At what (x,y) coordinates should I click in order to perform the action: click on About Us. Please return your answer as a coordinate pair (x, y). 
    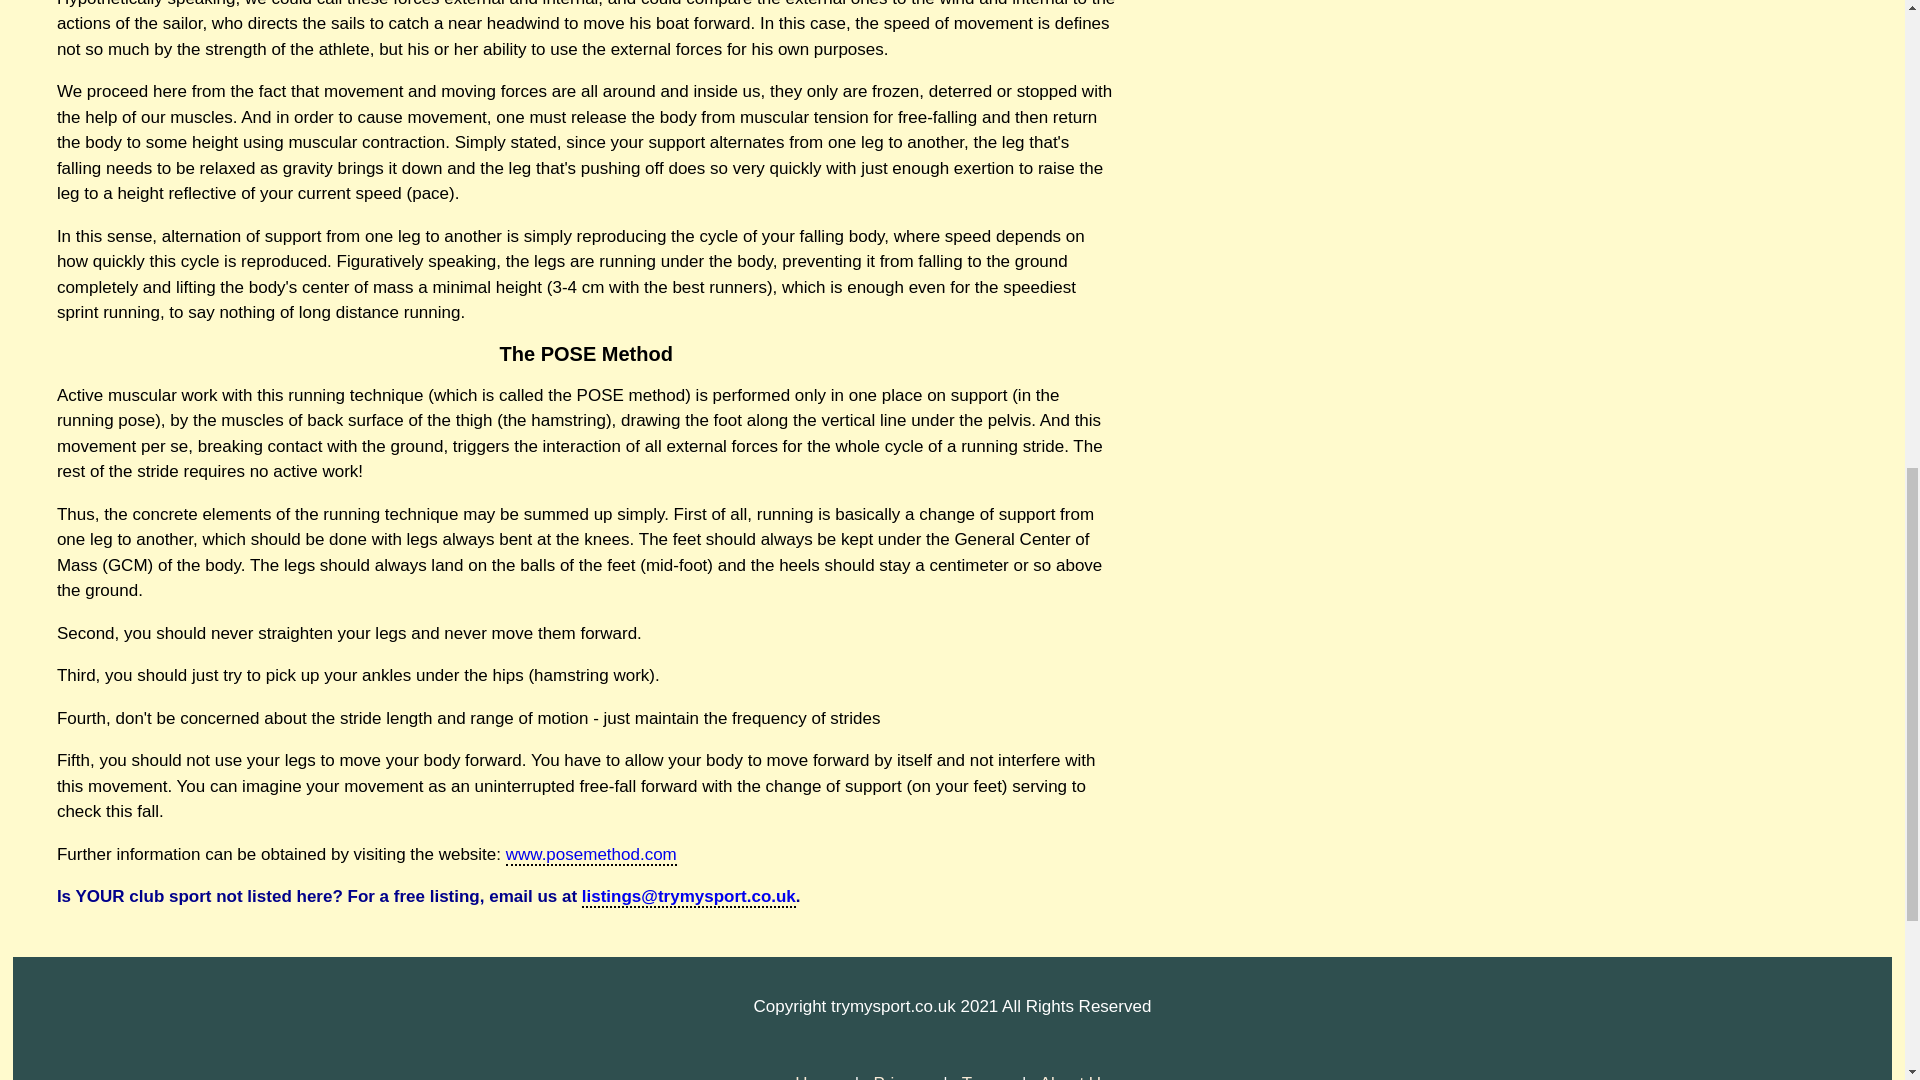
    Looking at the image, I should click on (1074, 1076).